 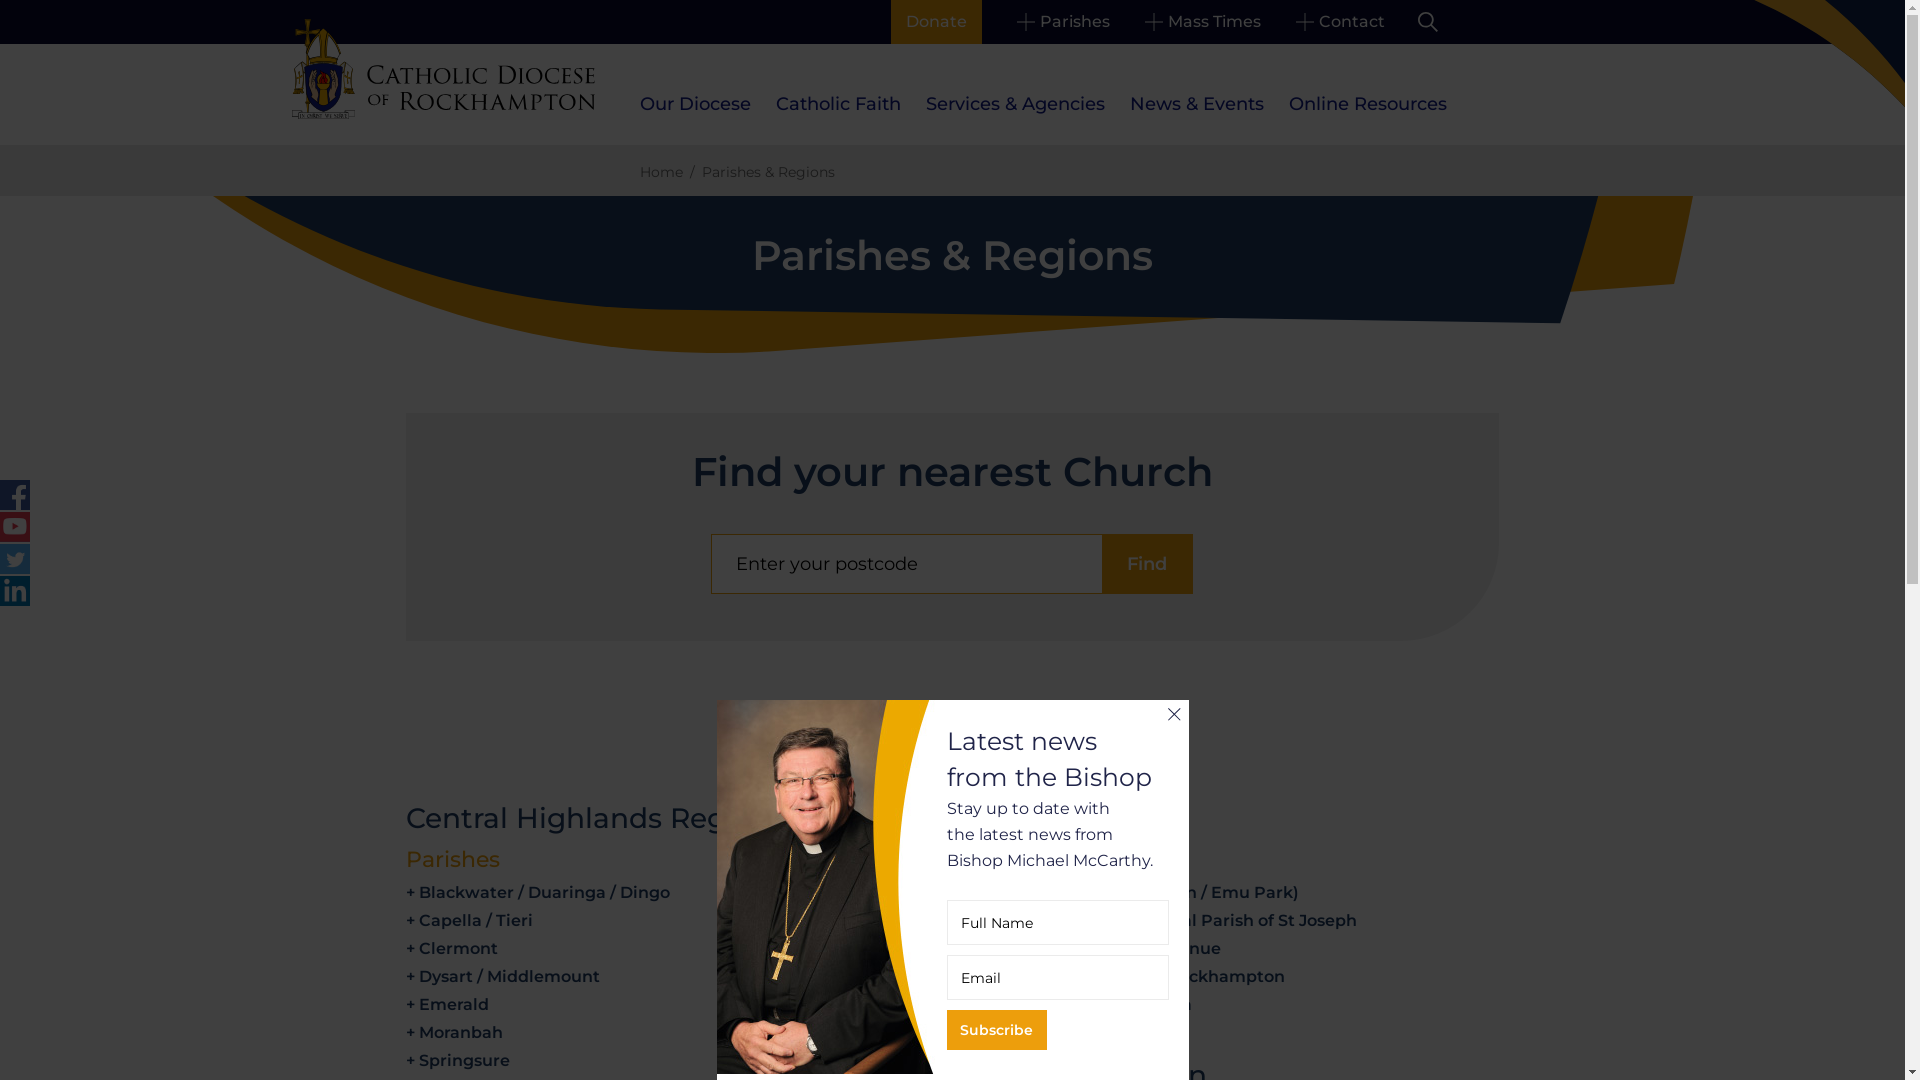 I want to click on Our Diocese, so click(x=696, y=104).